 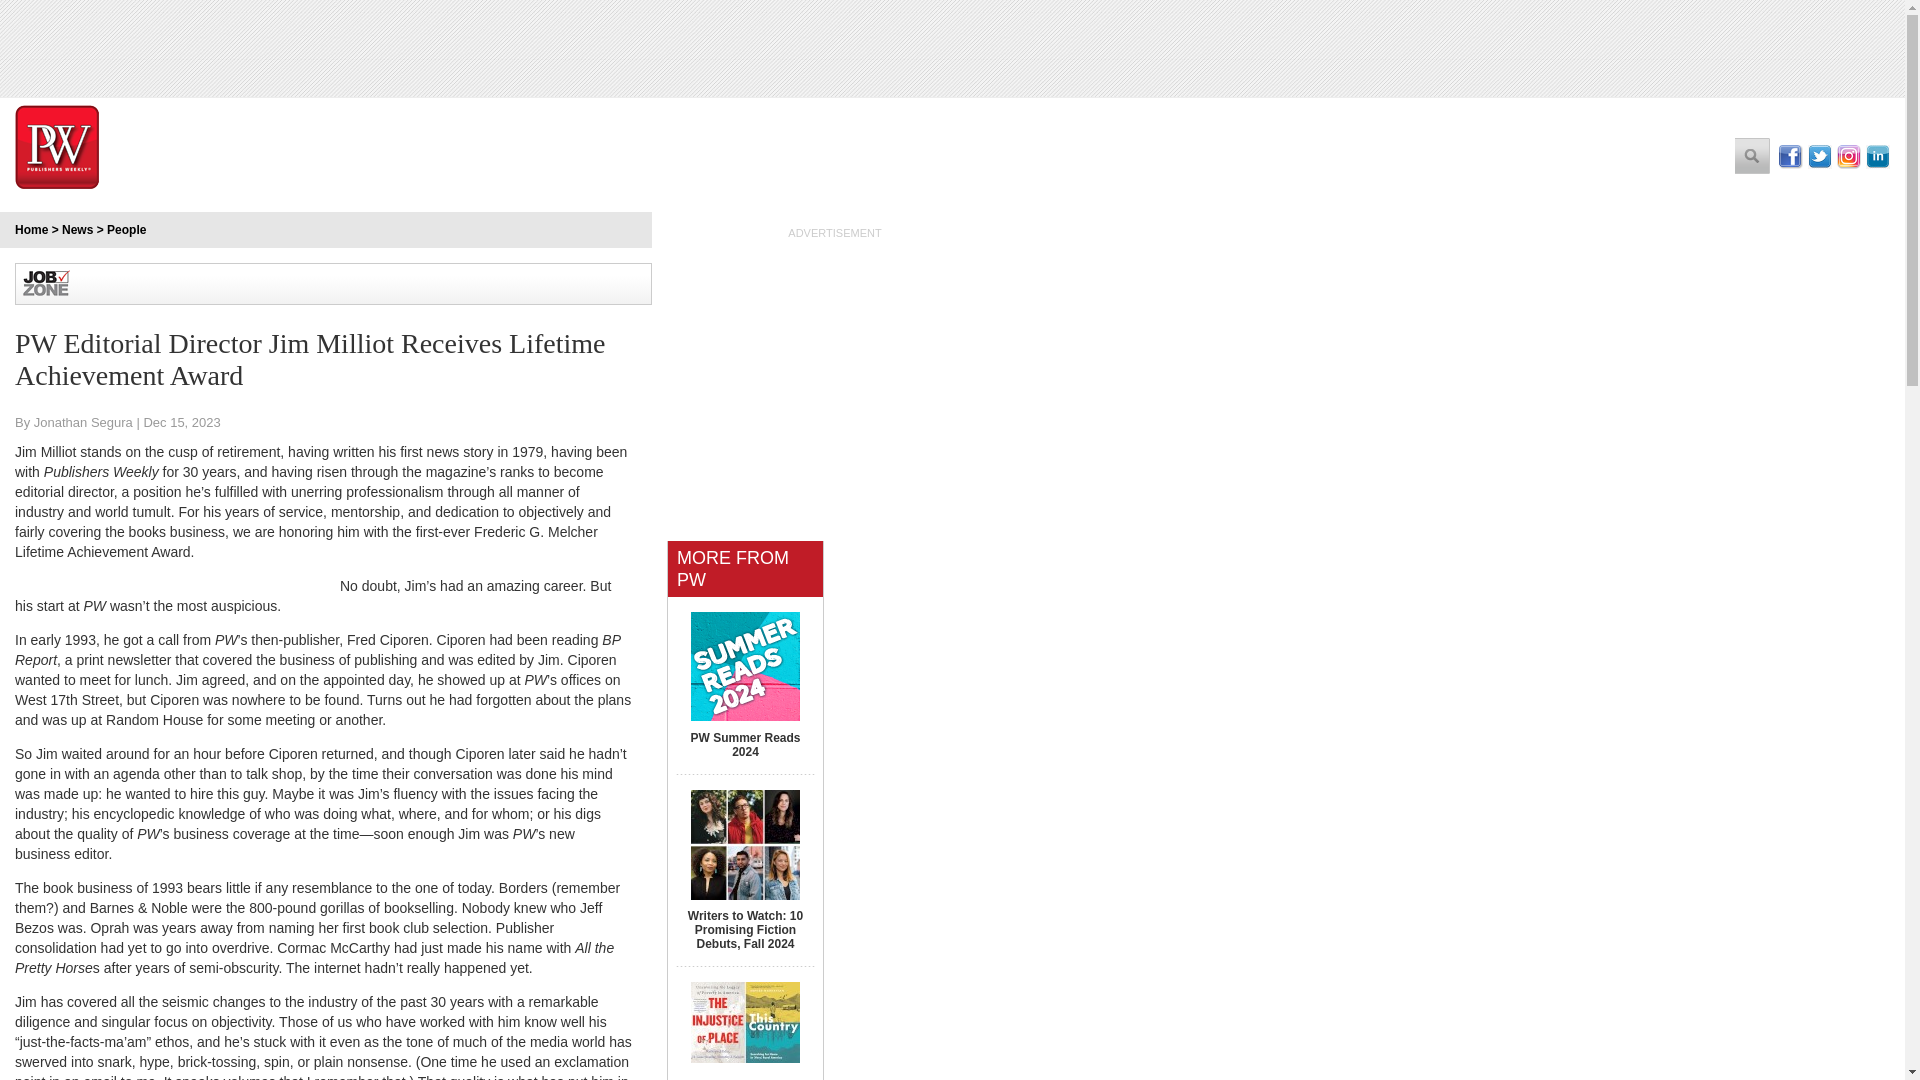 What do you see at coordinates (32, 229) in the screenshot?
I see `Home` at bounding box center [32, 229].